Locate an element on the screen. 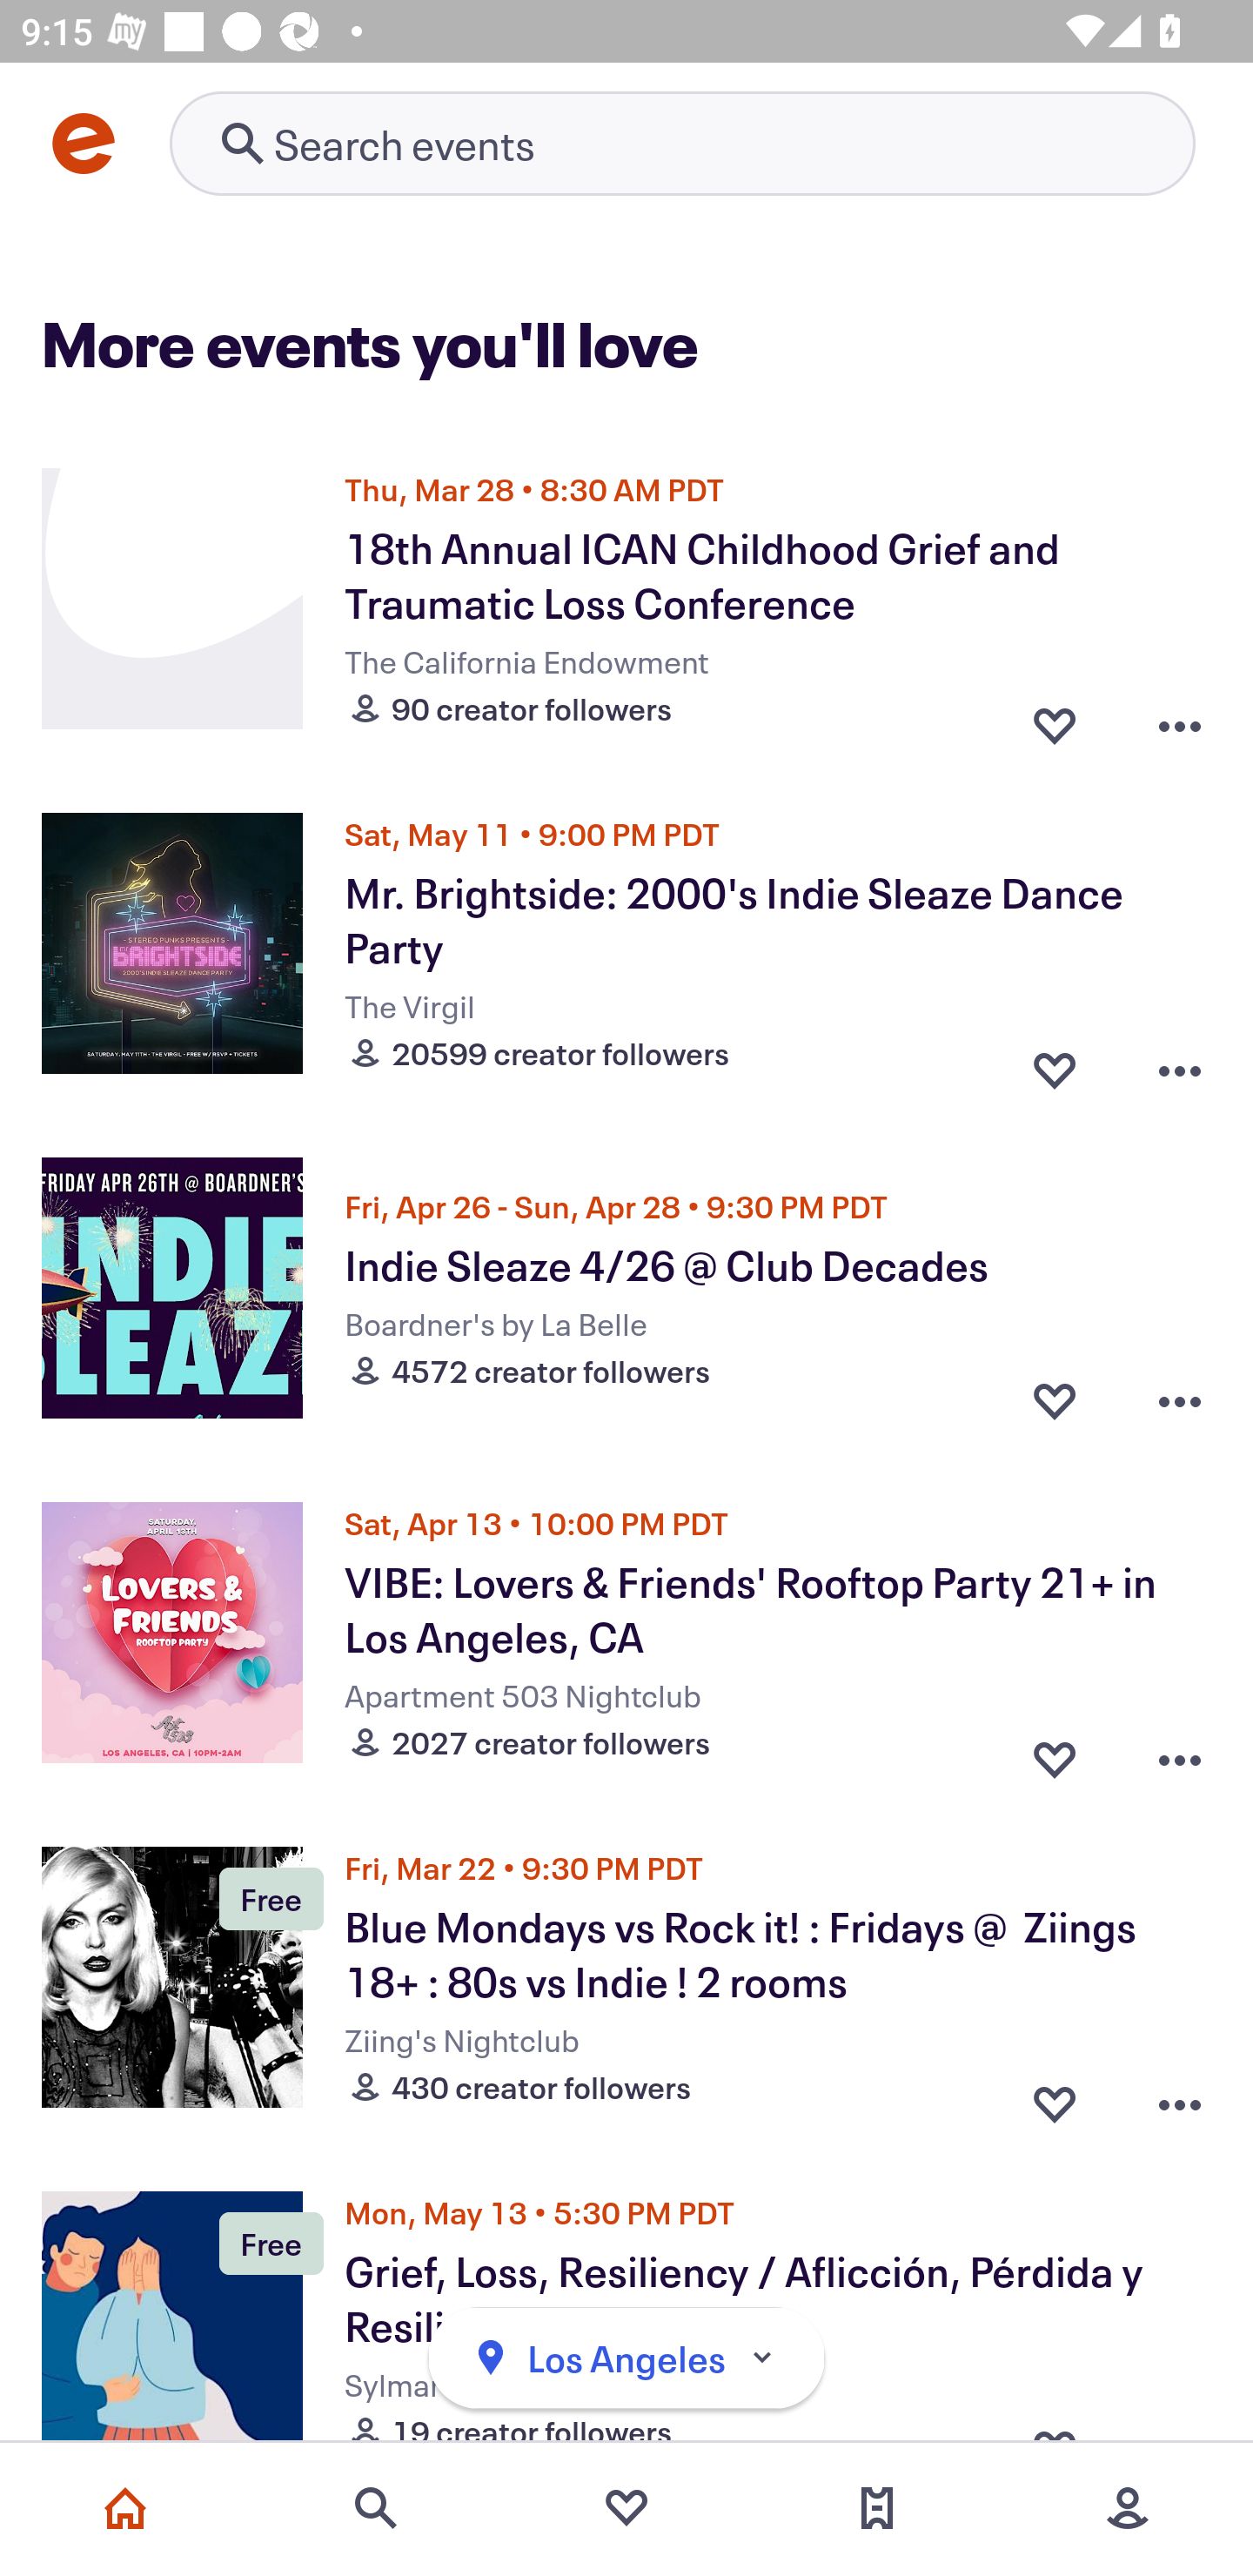 The width and height of the screenshot is (1253, 2576). Overflow menu button is located at coordinates (1180, 1751).